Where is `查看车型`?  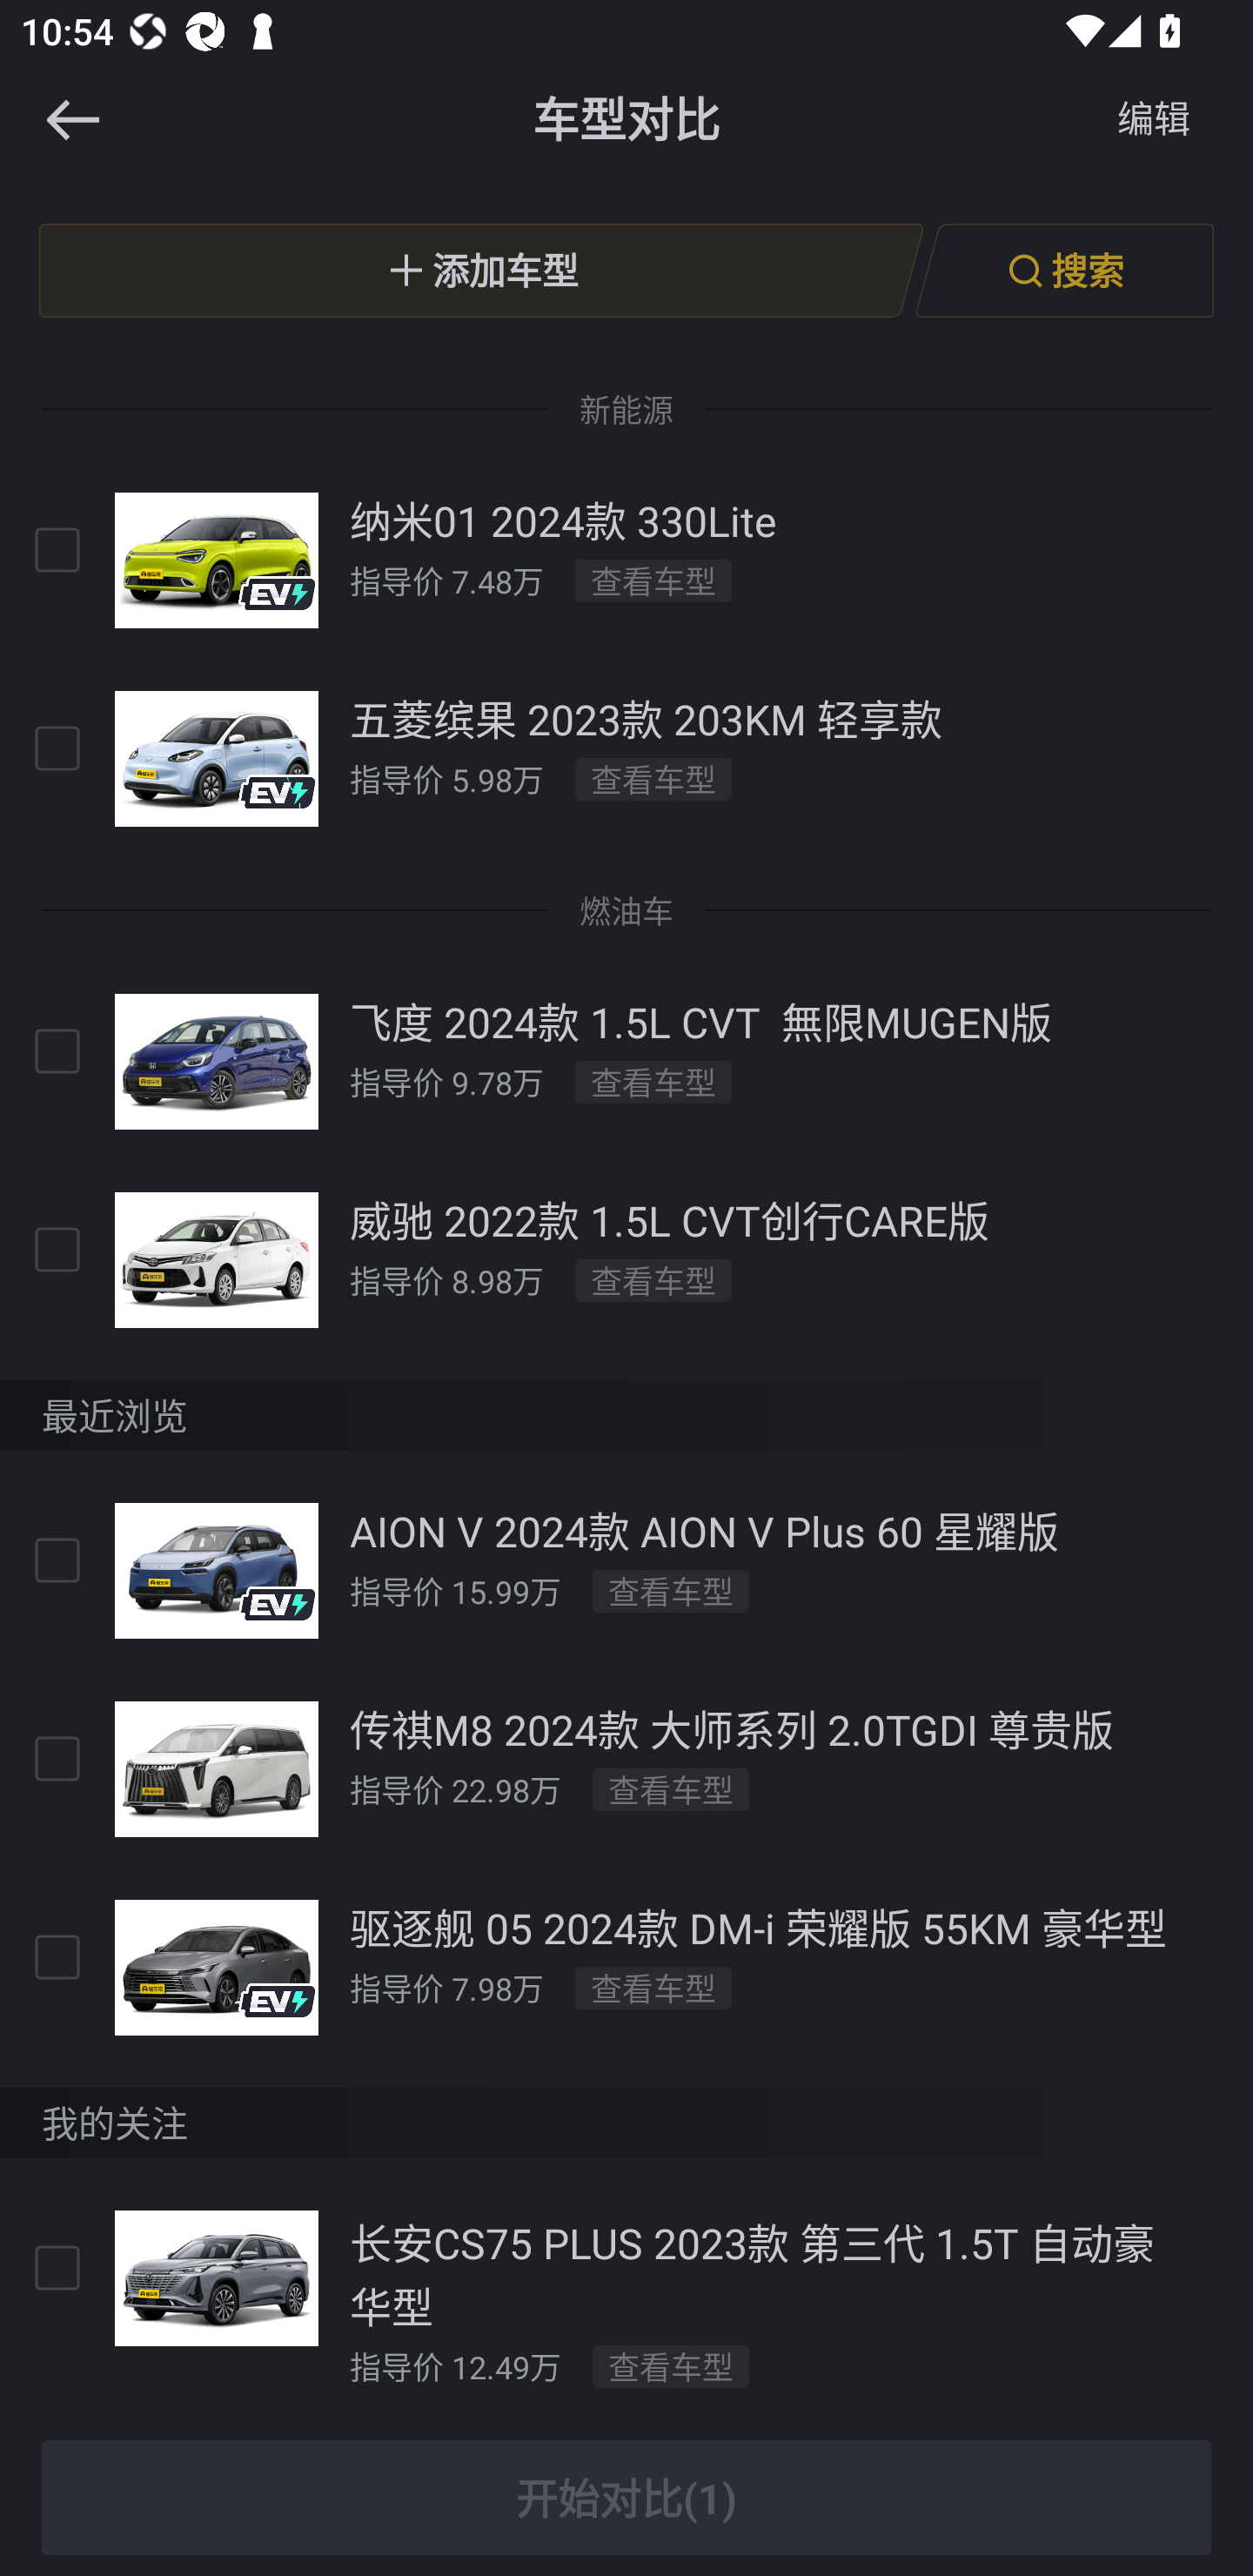 查看车型 is located at coordinates (671, 1788).